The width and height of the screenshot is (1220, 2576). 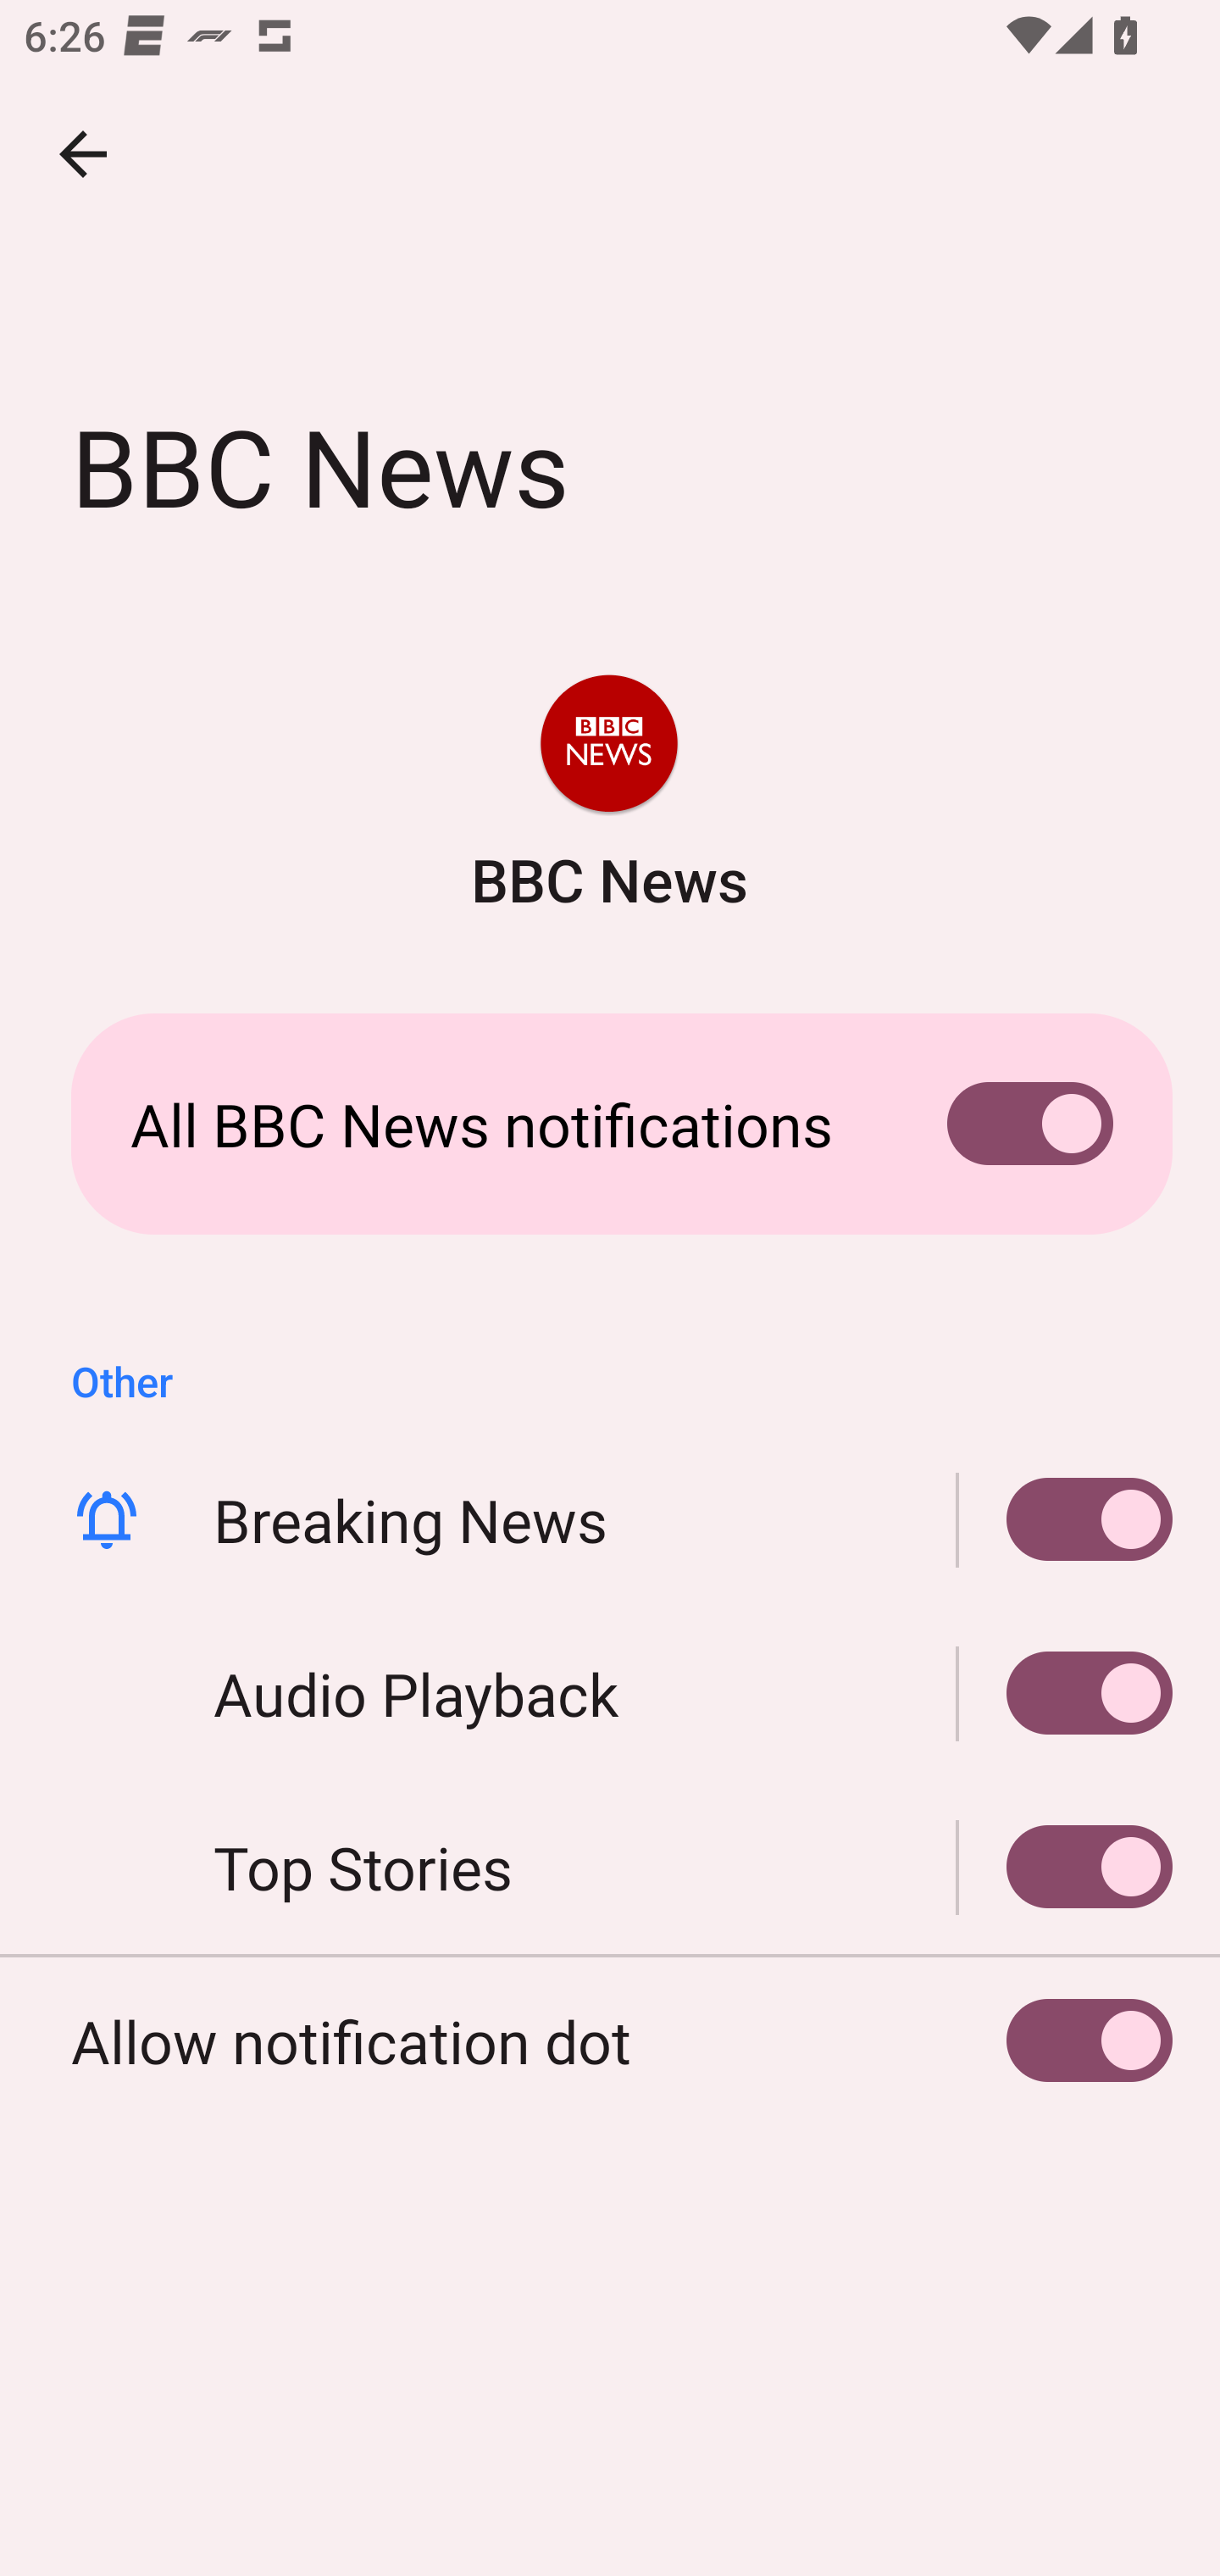 I want to click on Allow notification dot, so click(x=610, y=2041).